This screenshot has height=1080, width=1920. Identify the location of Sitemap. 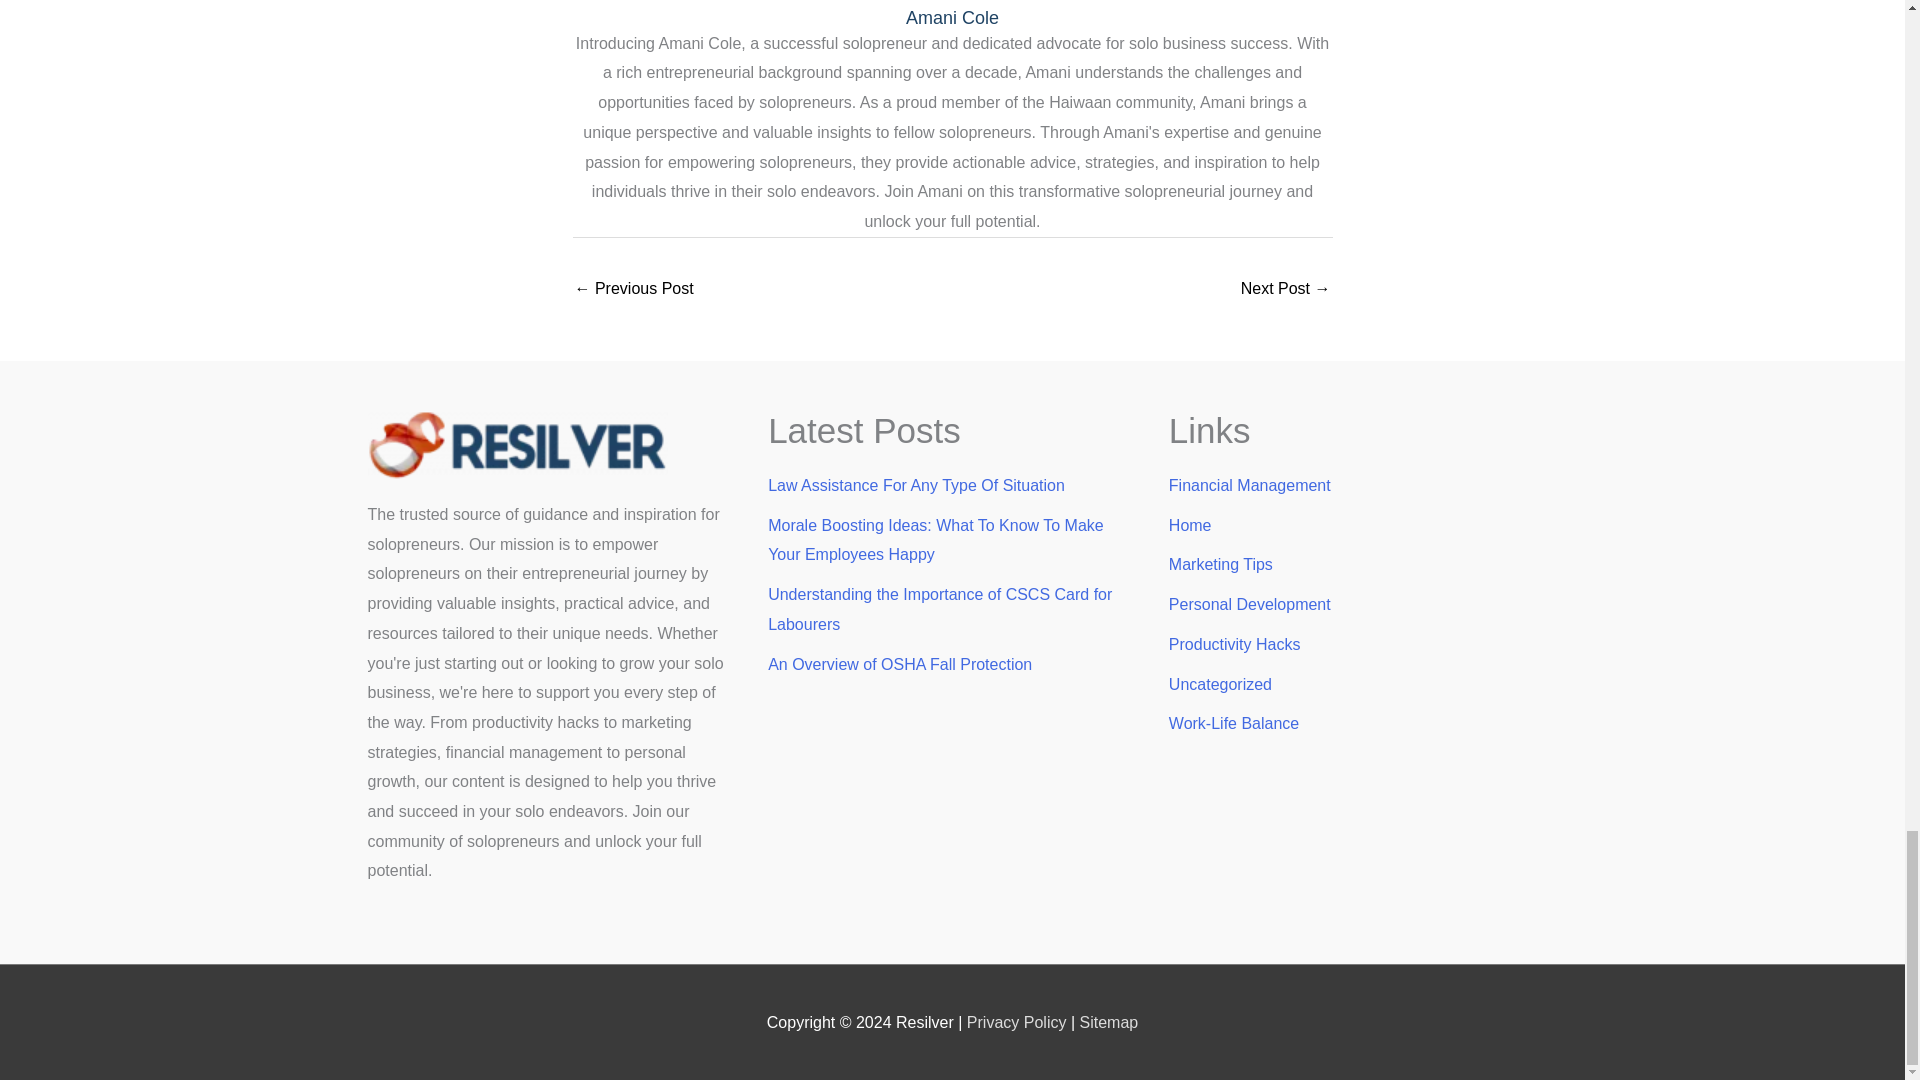
(1108, 1022).